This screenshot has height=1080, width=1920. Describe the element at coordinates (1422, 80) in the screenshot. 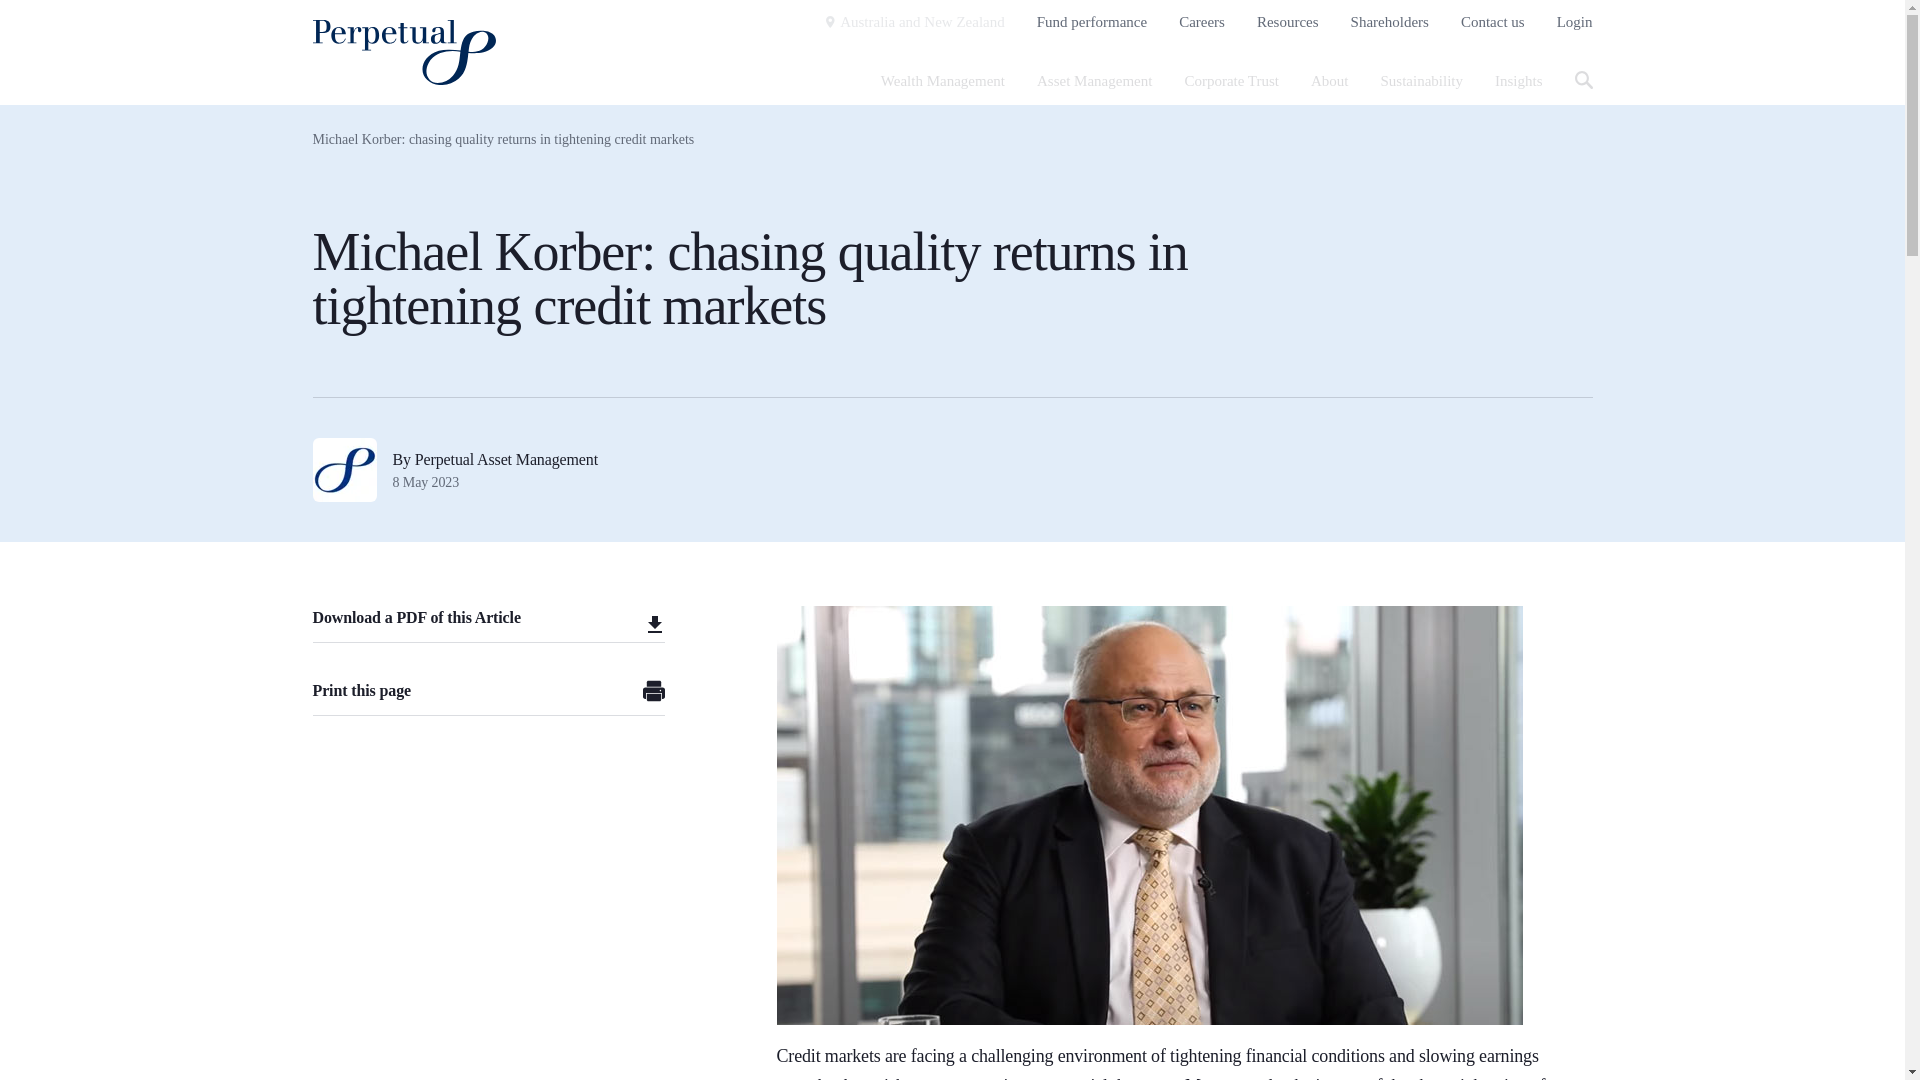

I see `Sustainability` at that location.